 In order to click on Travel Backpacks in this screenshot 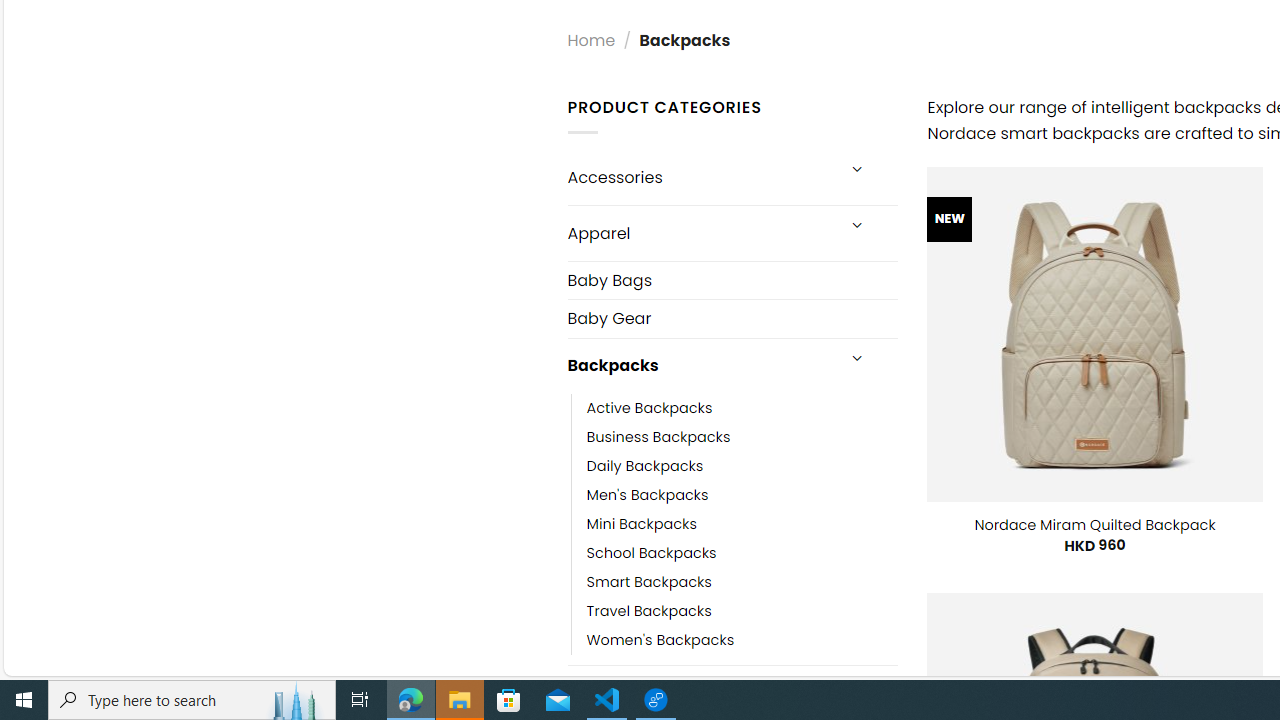, I will do `click(742, 610)`.